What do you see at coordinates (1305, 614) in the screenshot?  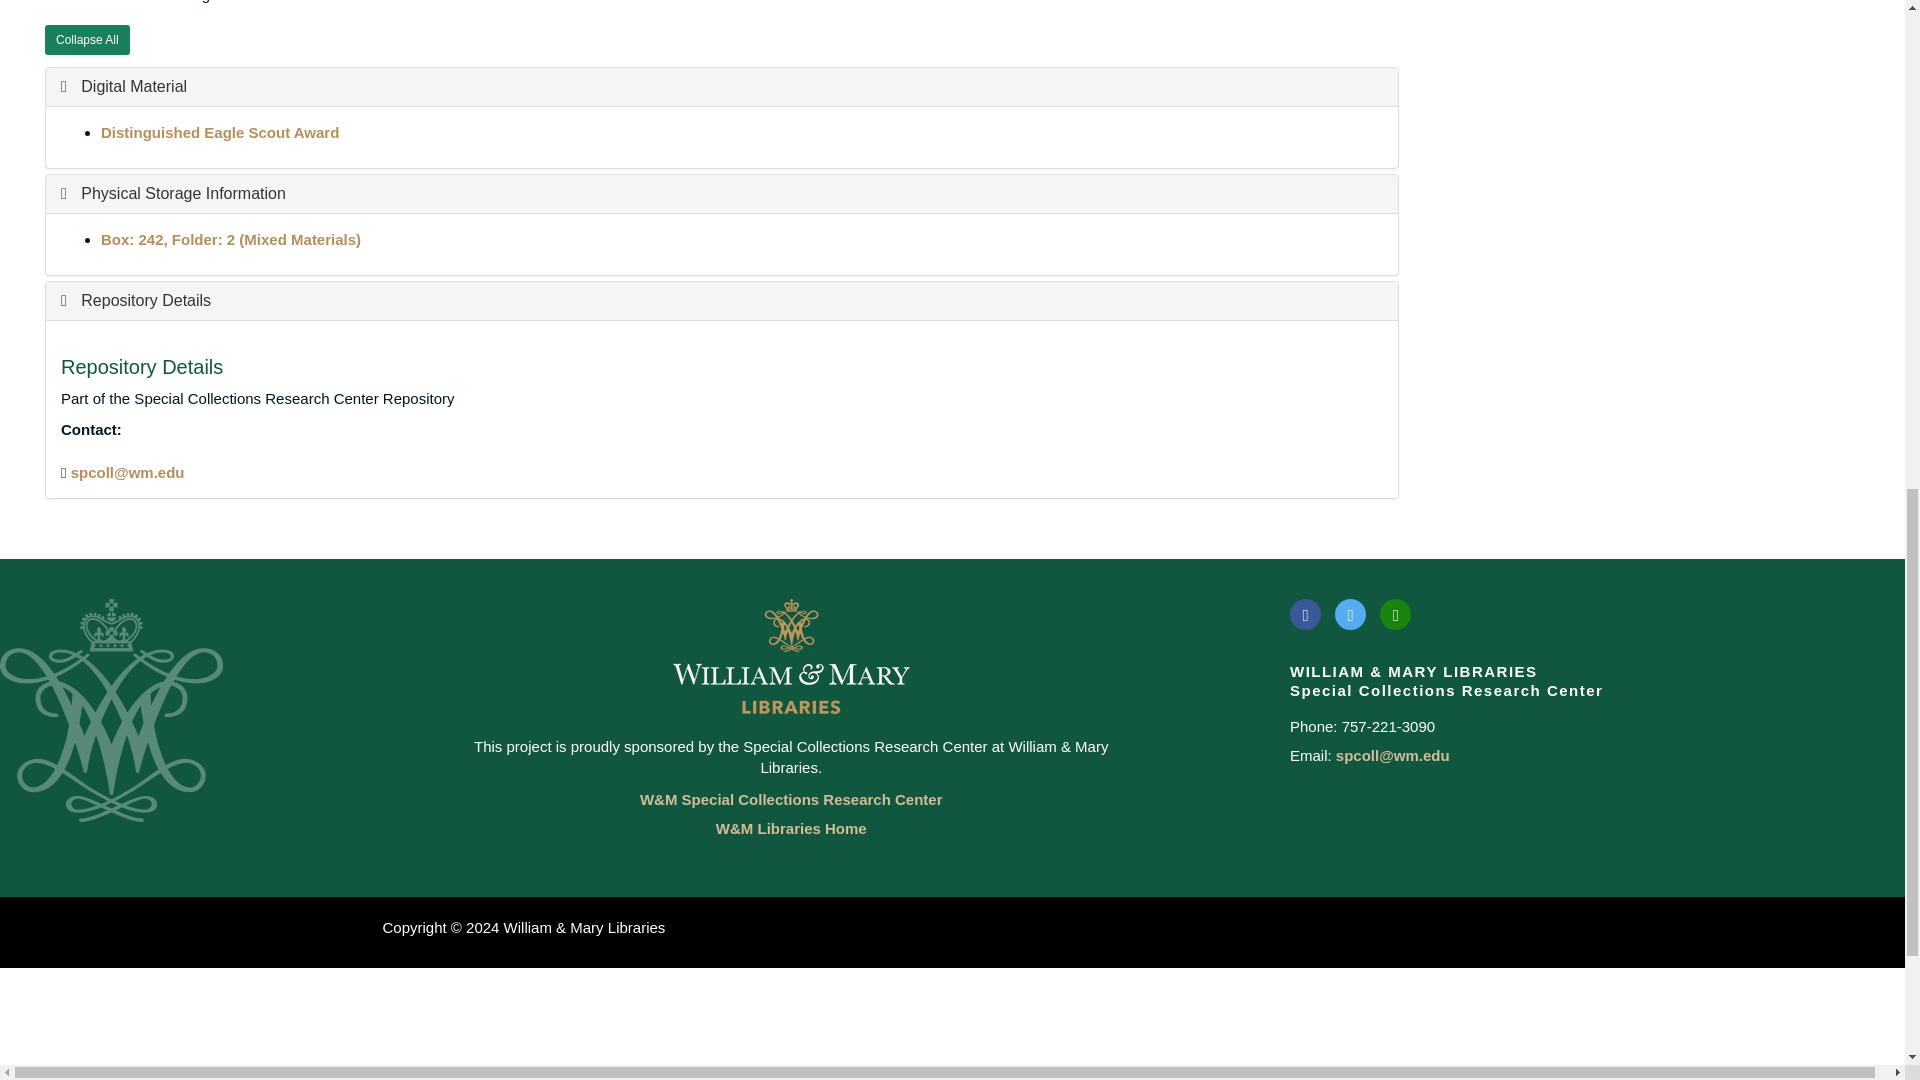 I see `Special Collections Facebook` at bounding box center [1305, 614].